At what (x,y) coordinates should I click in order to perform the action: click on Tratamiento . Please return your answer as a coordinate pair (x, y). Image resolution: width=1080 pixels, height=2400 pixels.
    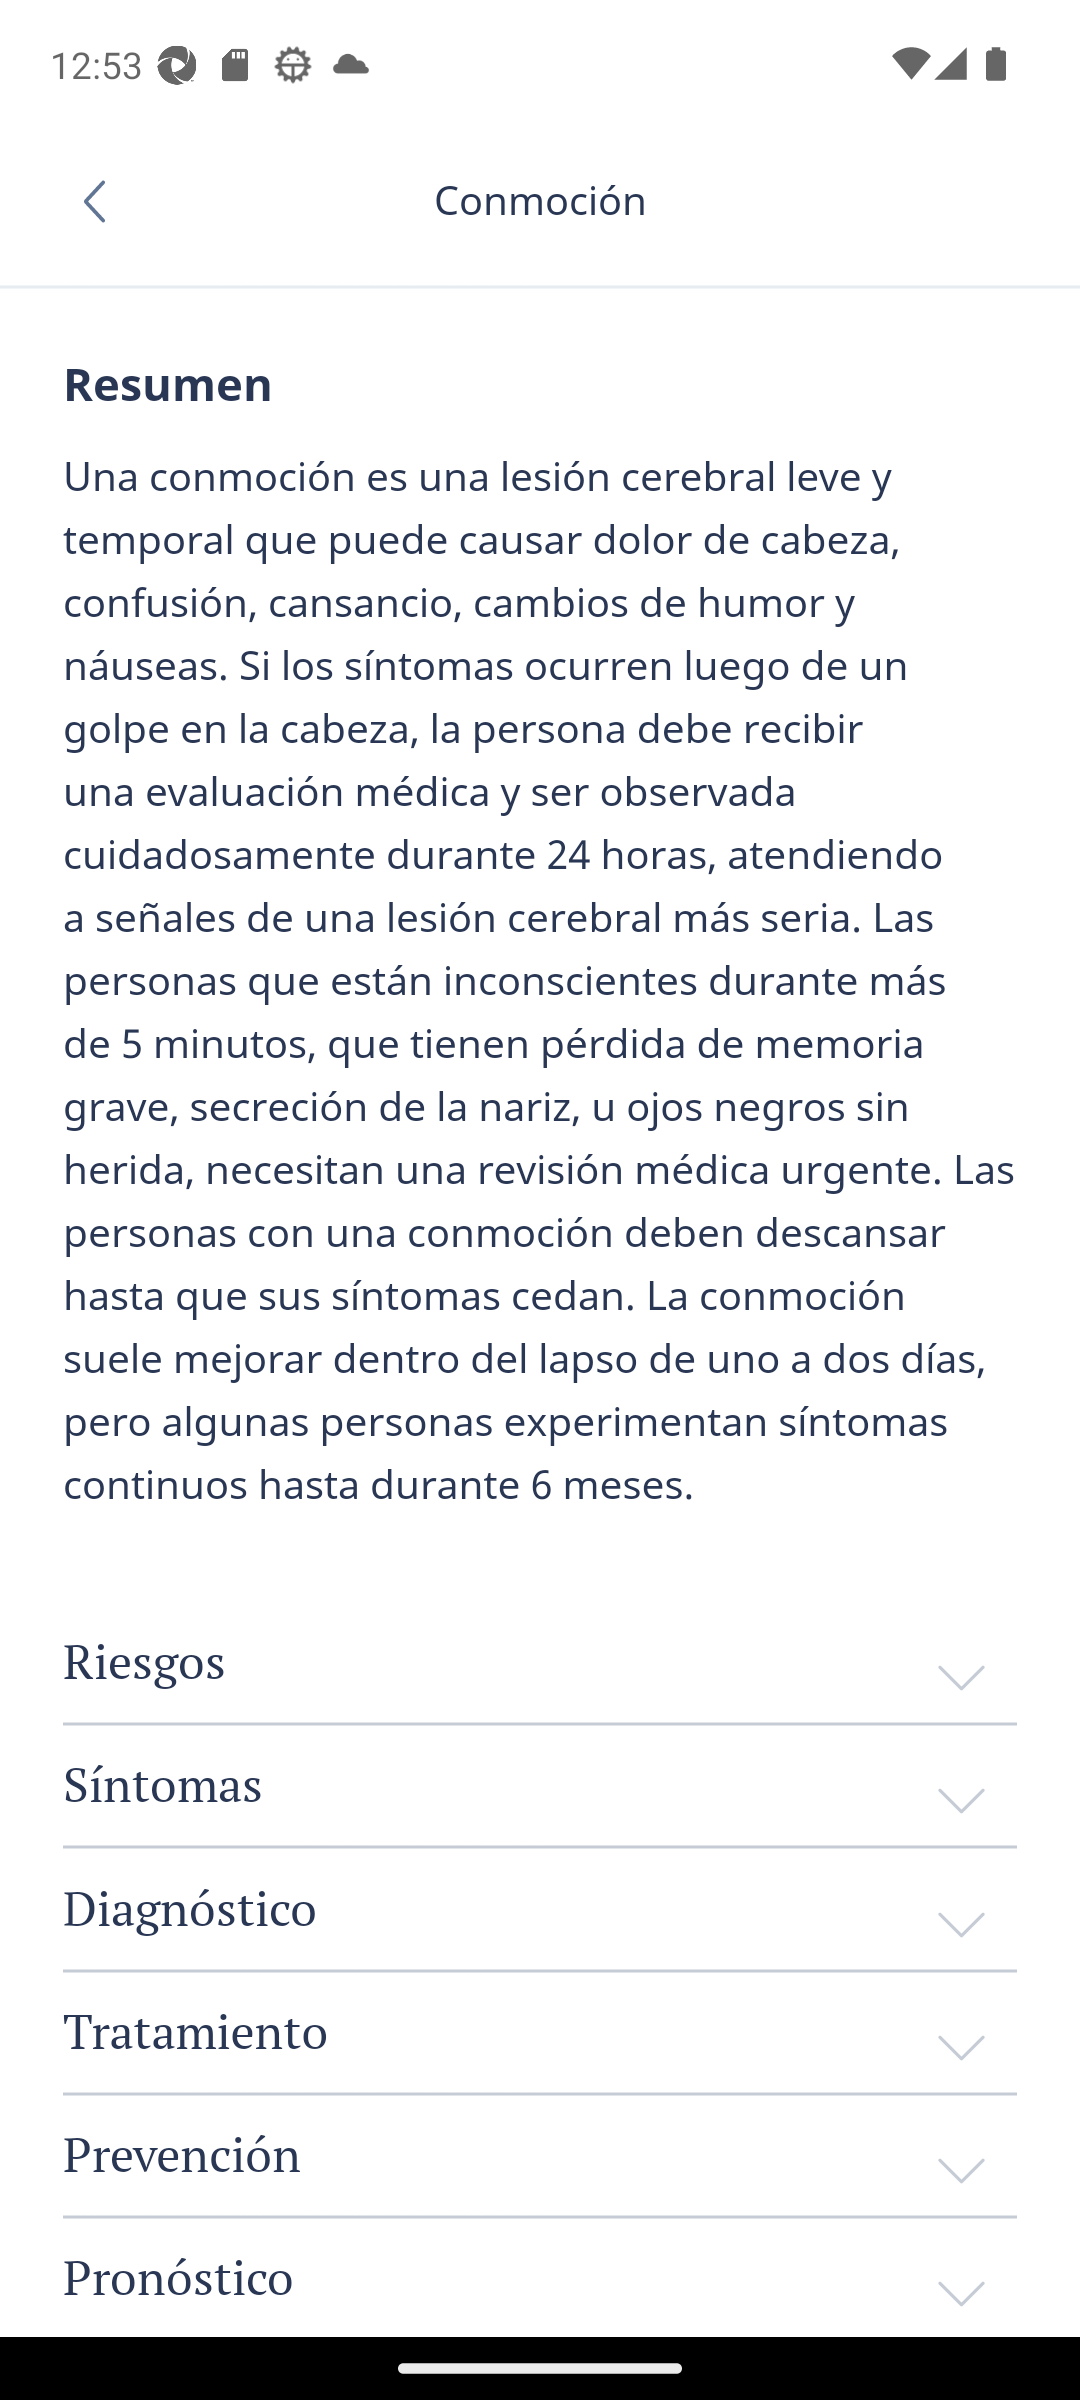
    Looking at the image, I should click on (540, 2030).